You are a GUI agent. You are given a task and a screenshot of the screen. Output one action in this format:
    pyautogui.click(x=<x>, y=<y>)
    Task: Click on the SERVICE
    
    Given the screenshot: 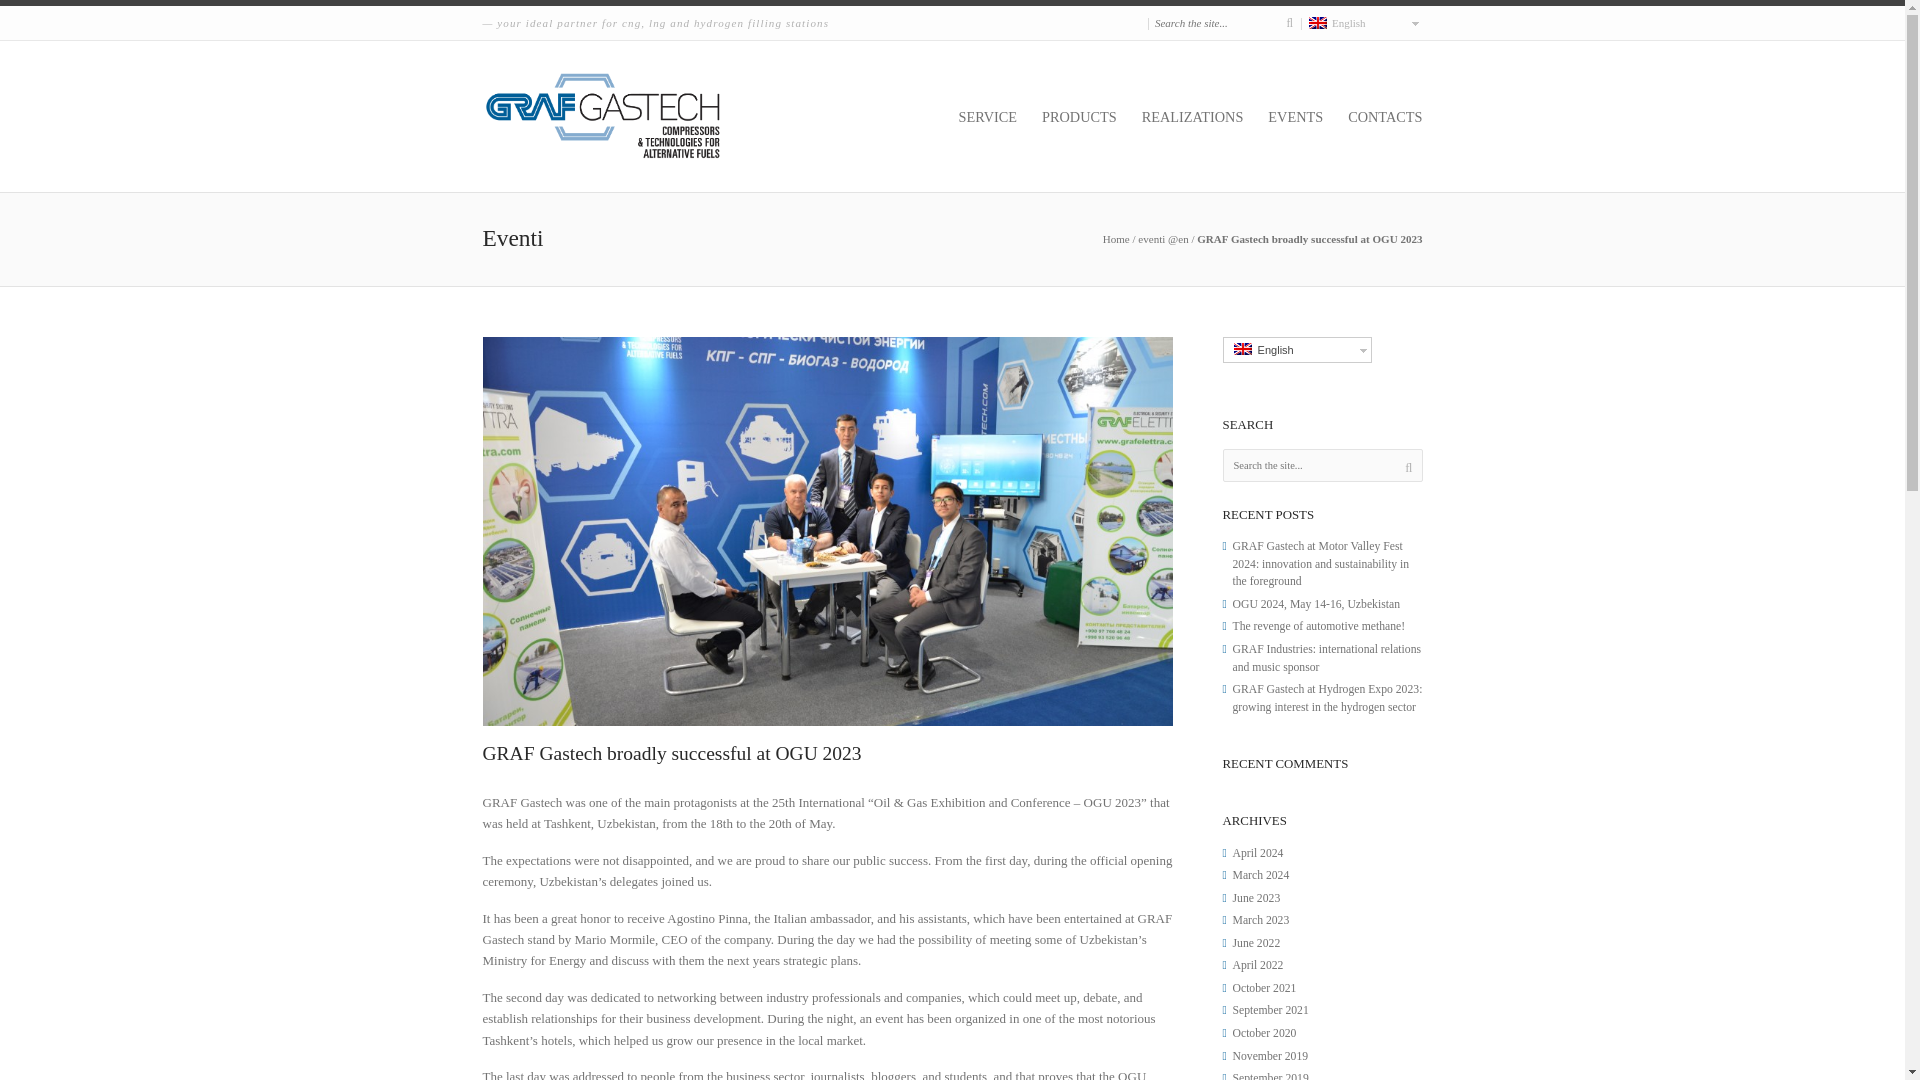 What is the action you would take?
    pyautogui.click(x=997, y=117)
    